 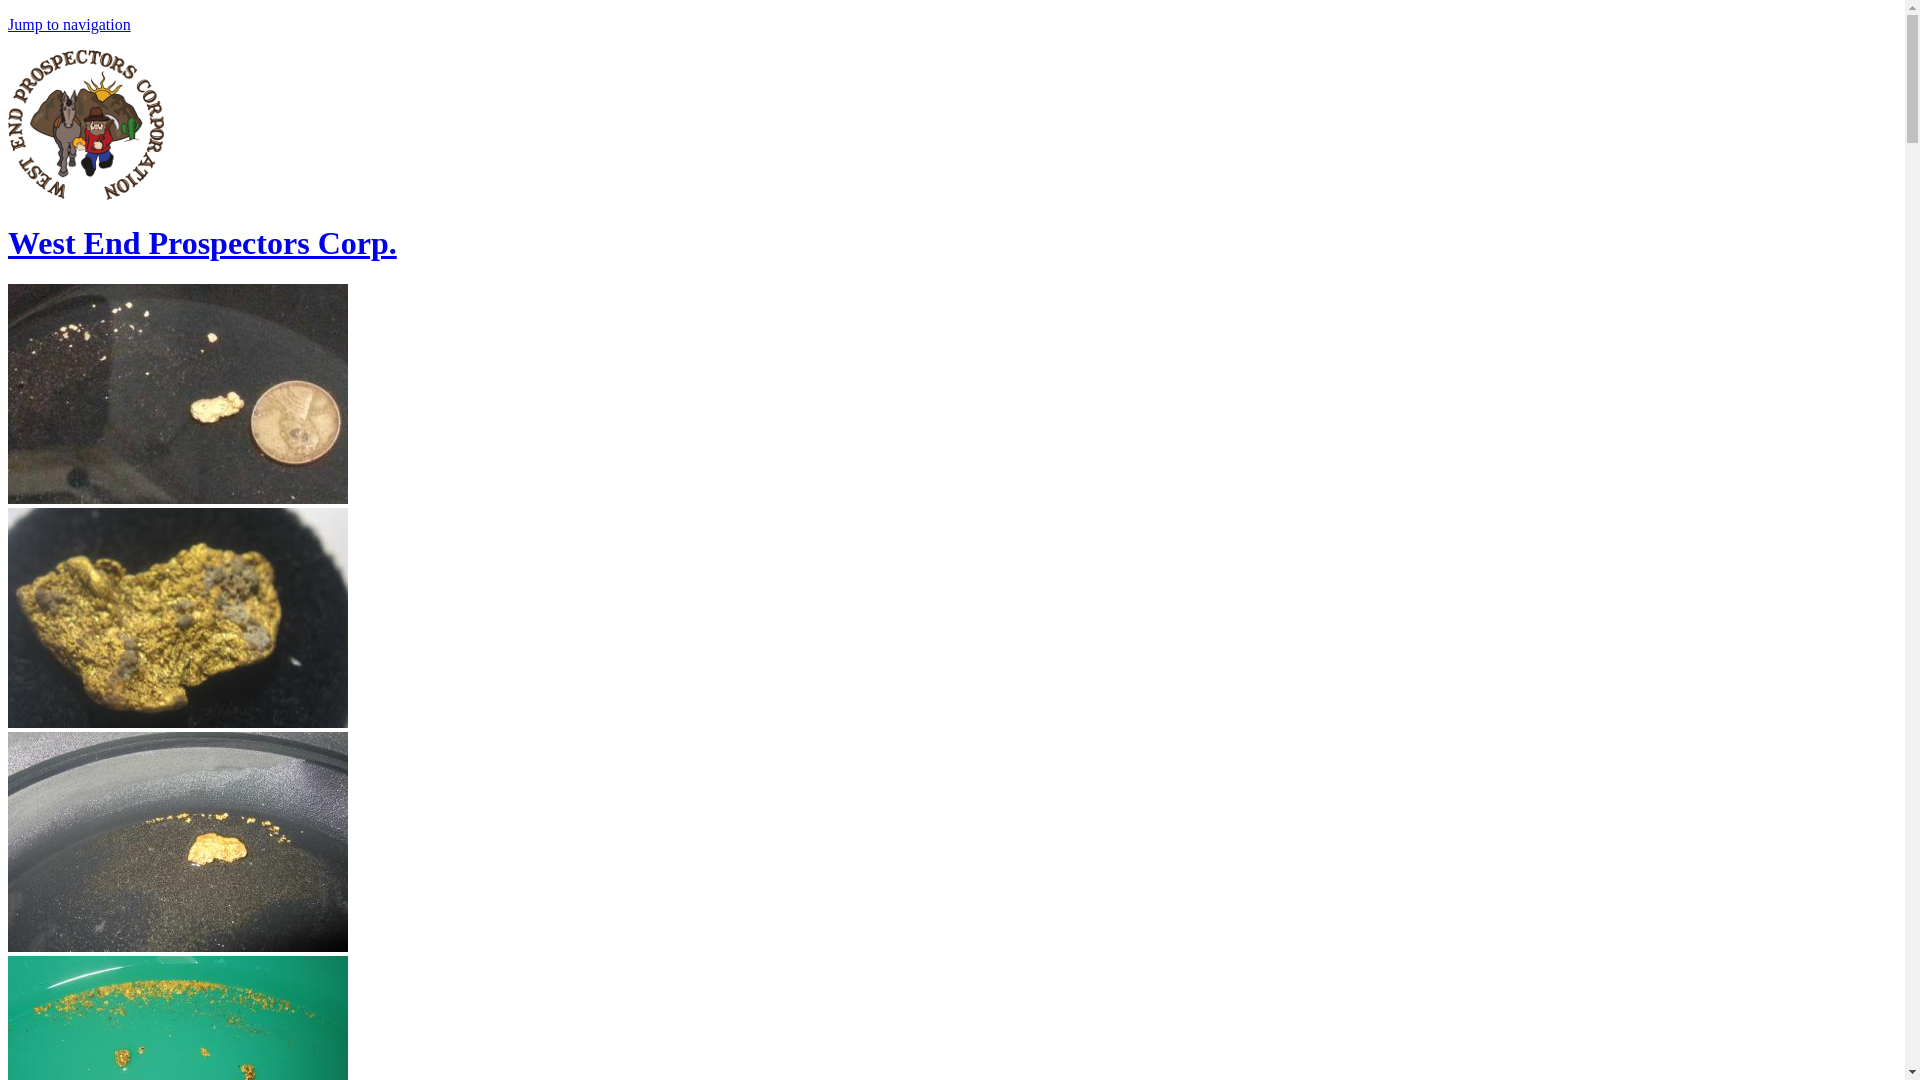 What do you see at coordinates (202, 242) in the screenshot?
I see `Home` at bounding box center [202, 242].